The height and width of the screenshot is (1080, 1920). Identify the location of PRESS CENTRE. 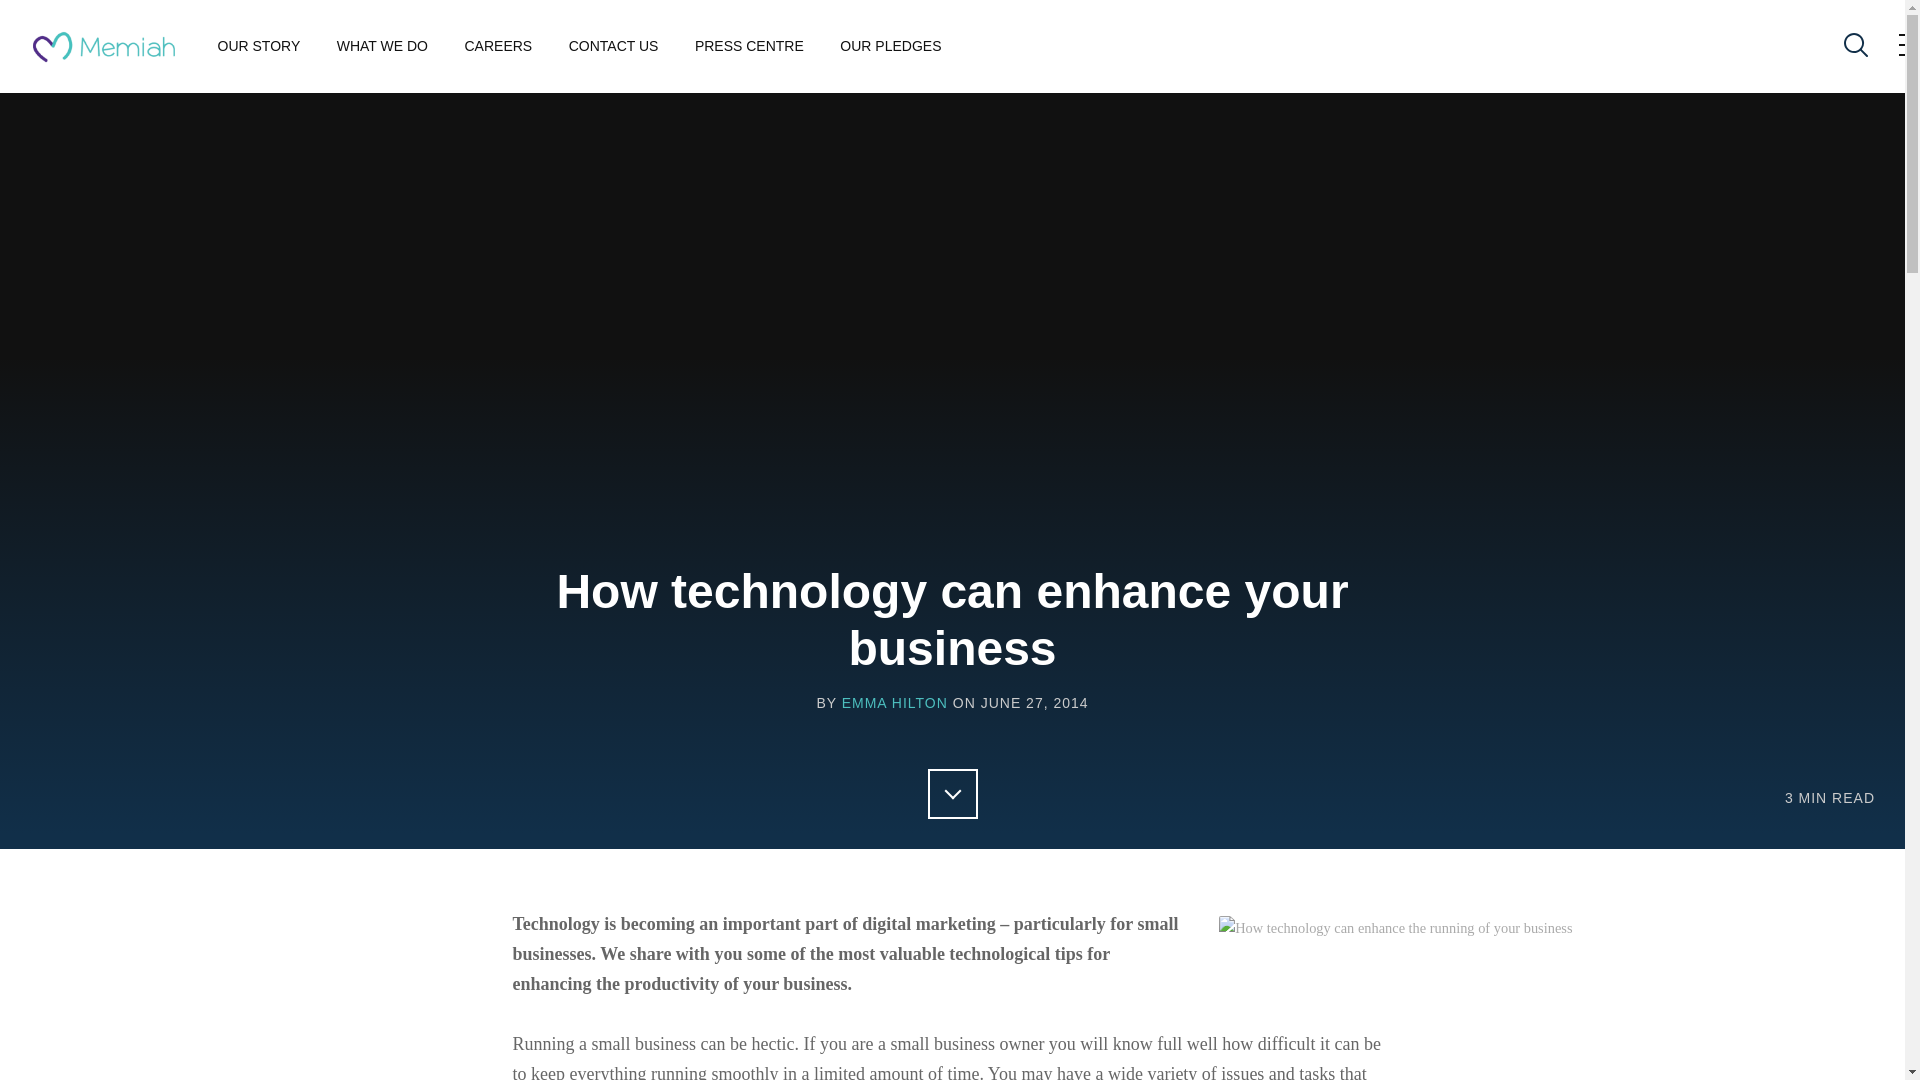
(750, 46).